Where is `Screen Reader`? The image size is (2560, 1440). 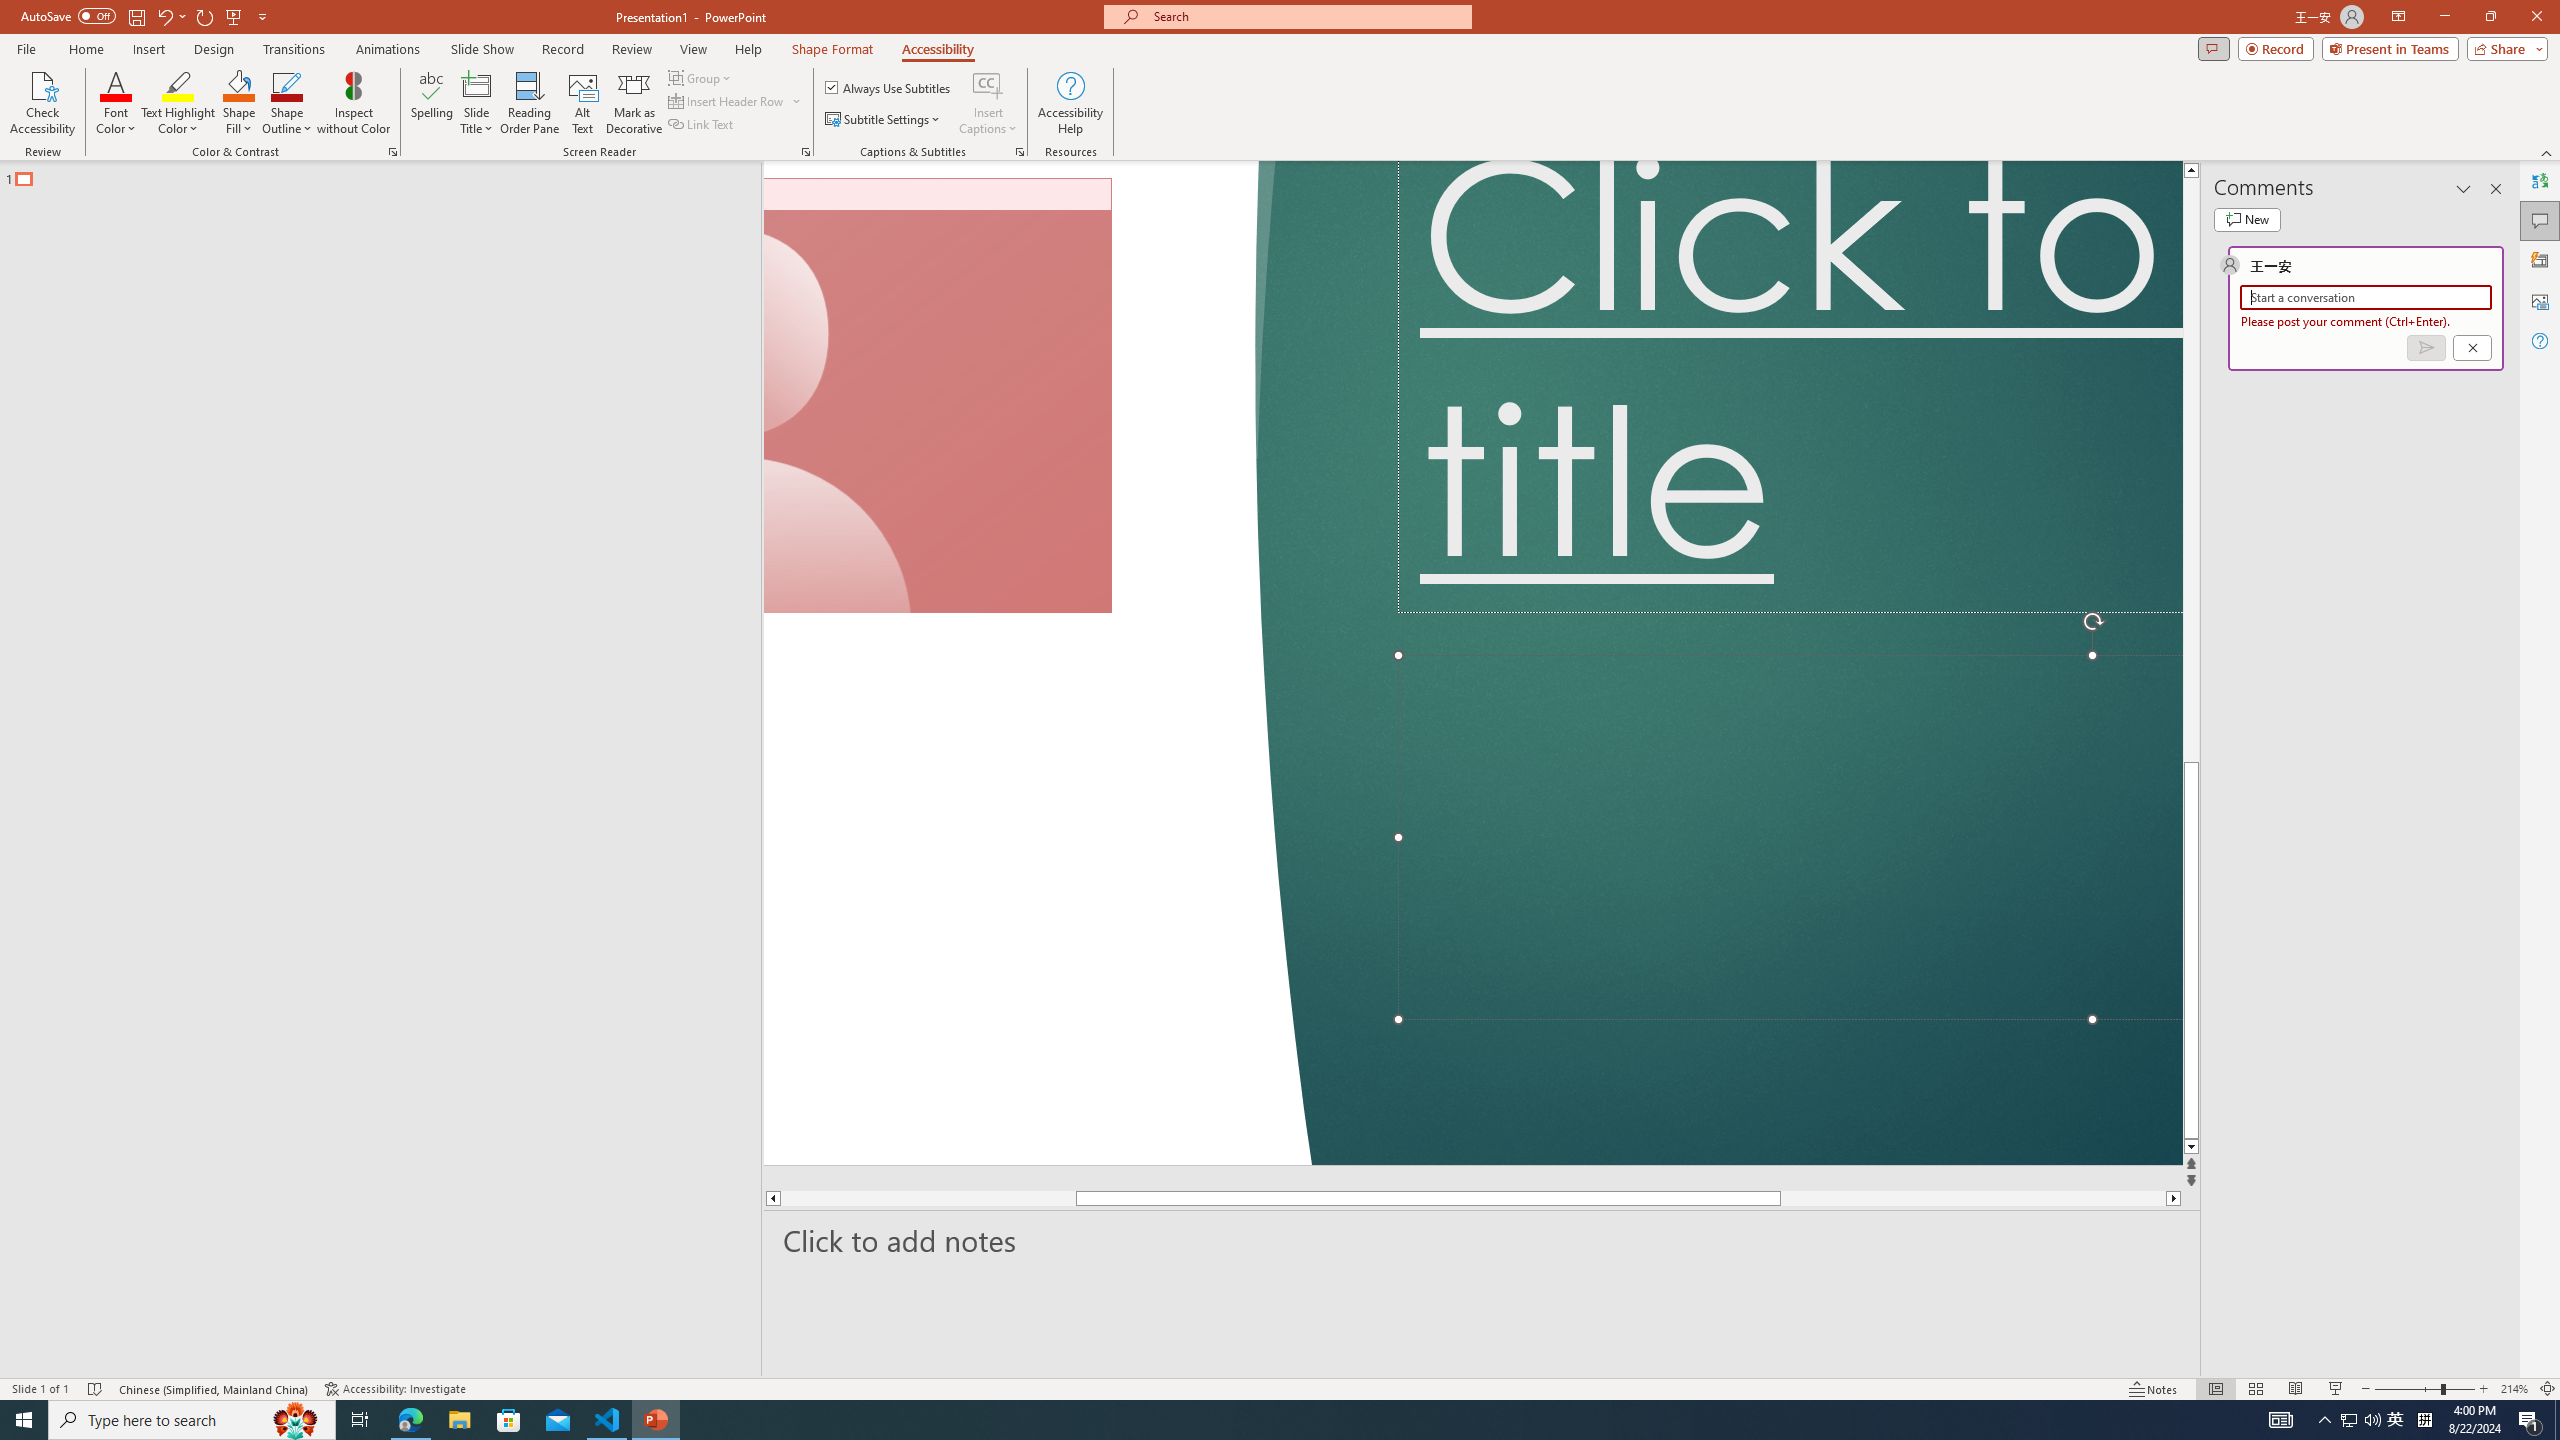 Screen Reader is located at coordinates (806, 152).